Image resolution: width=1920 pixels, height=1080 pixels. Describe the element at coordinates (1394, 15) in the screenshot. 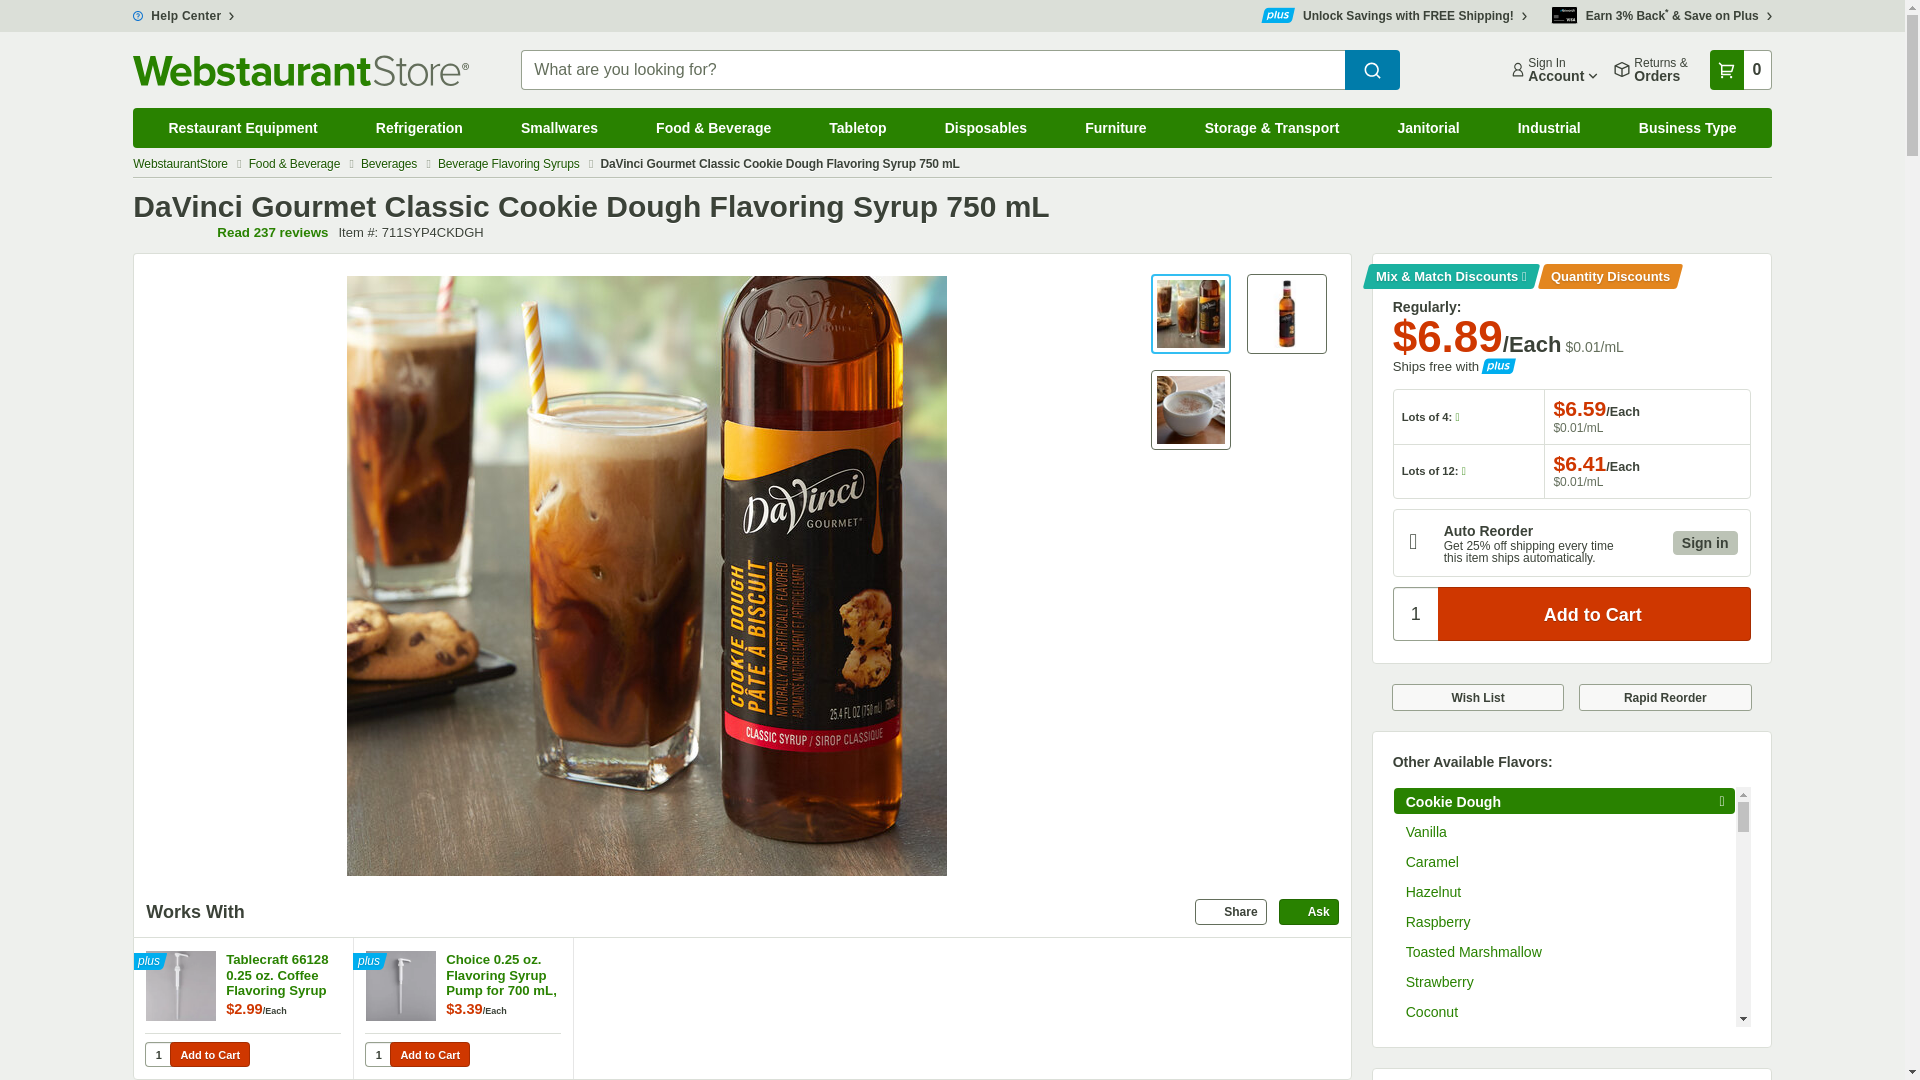

I see `Disposables` at that location.